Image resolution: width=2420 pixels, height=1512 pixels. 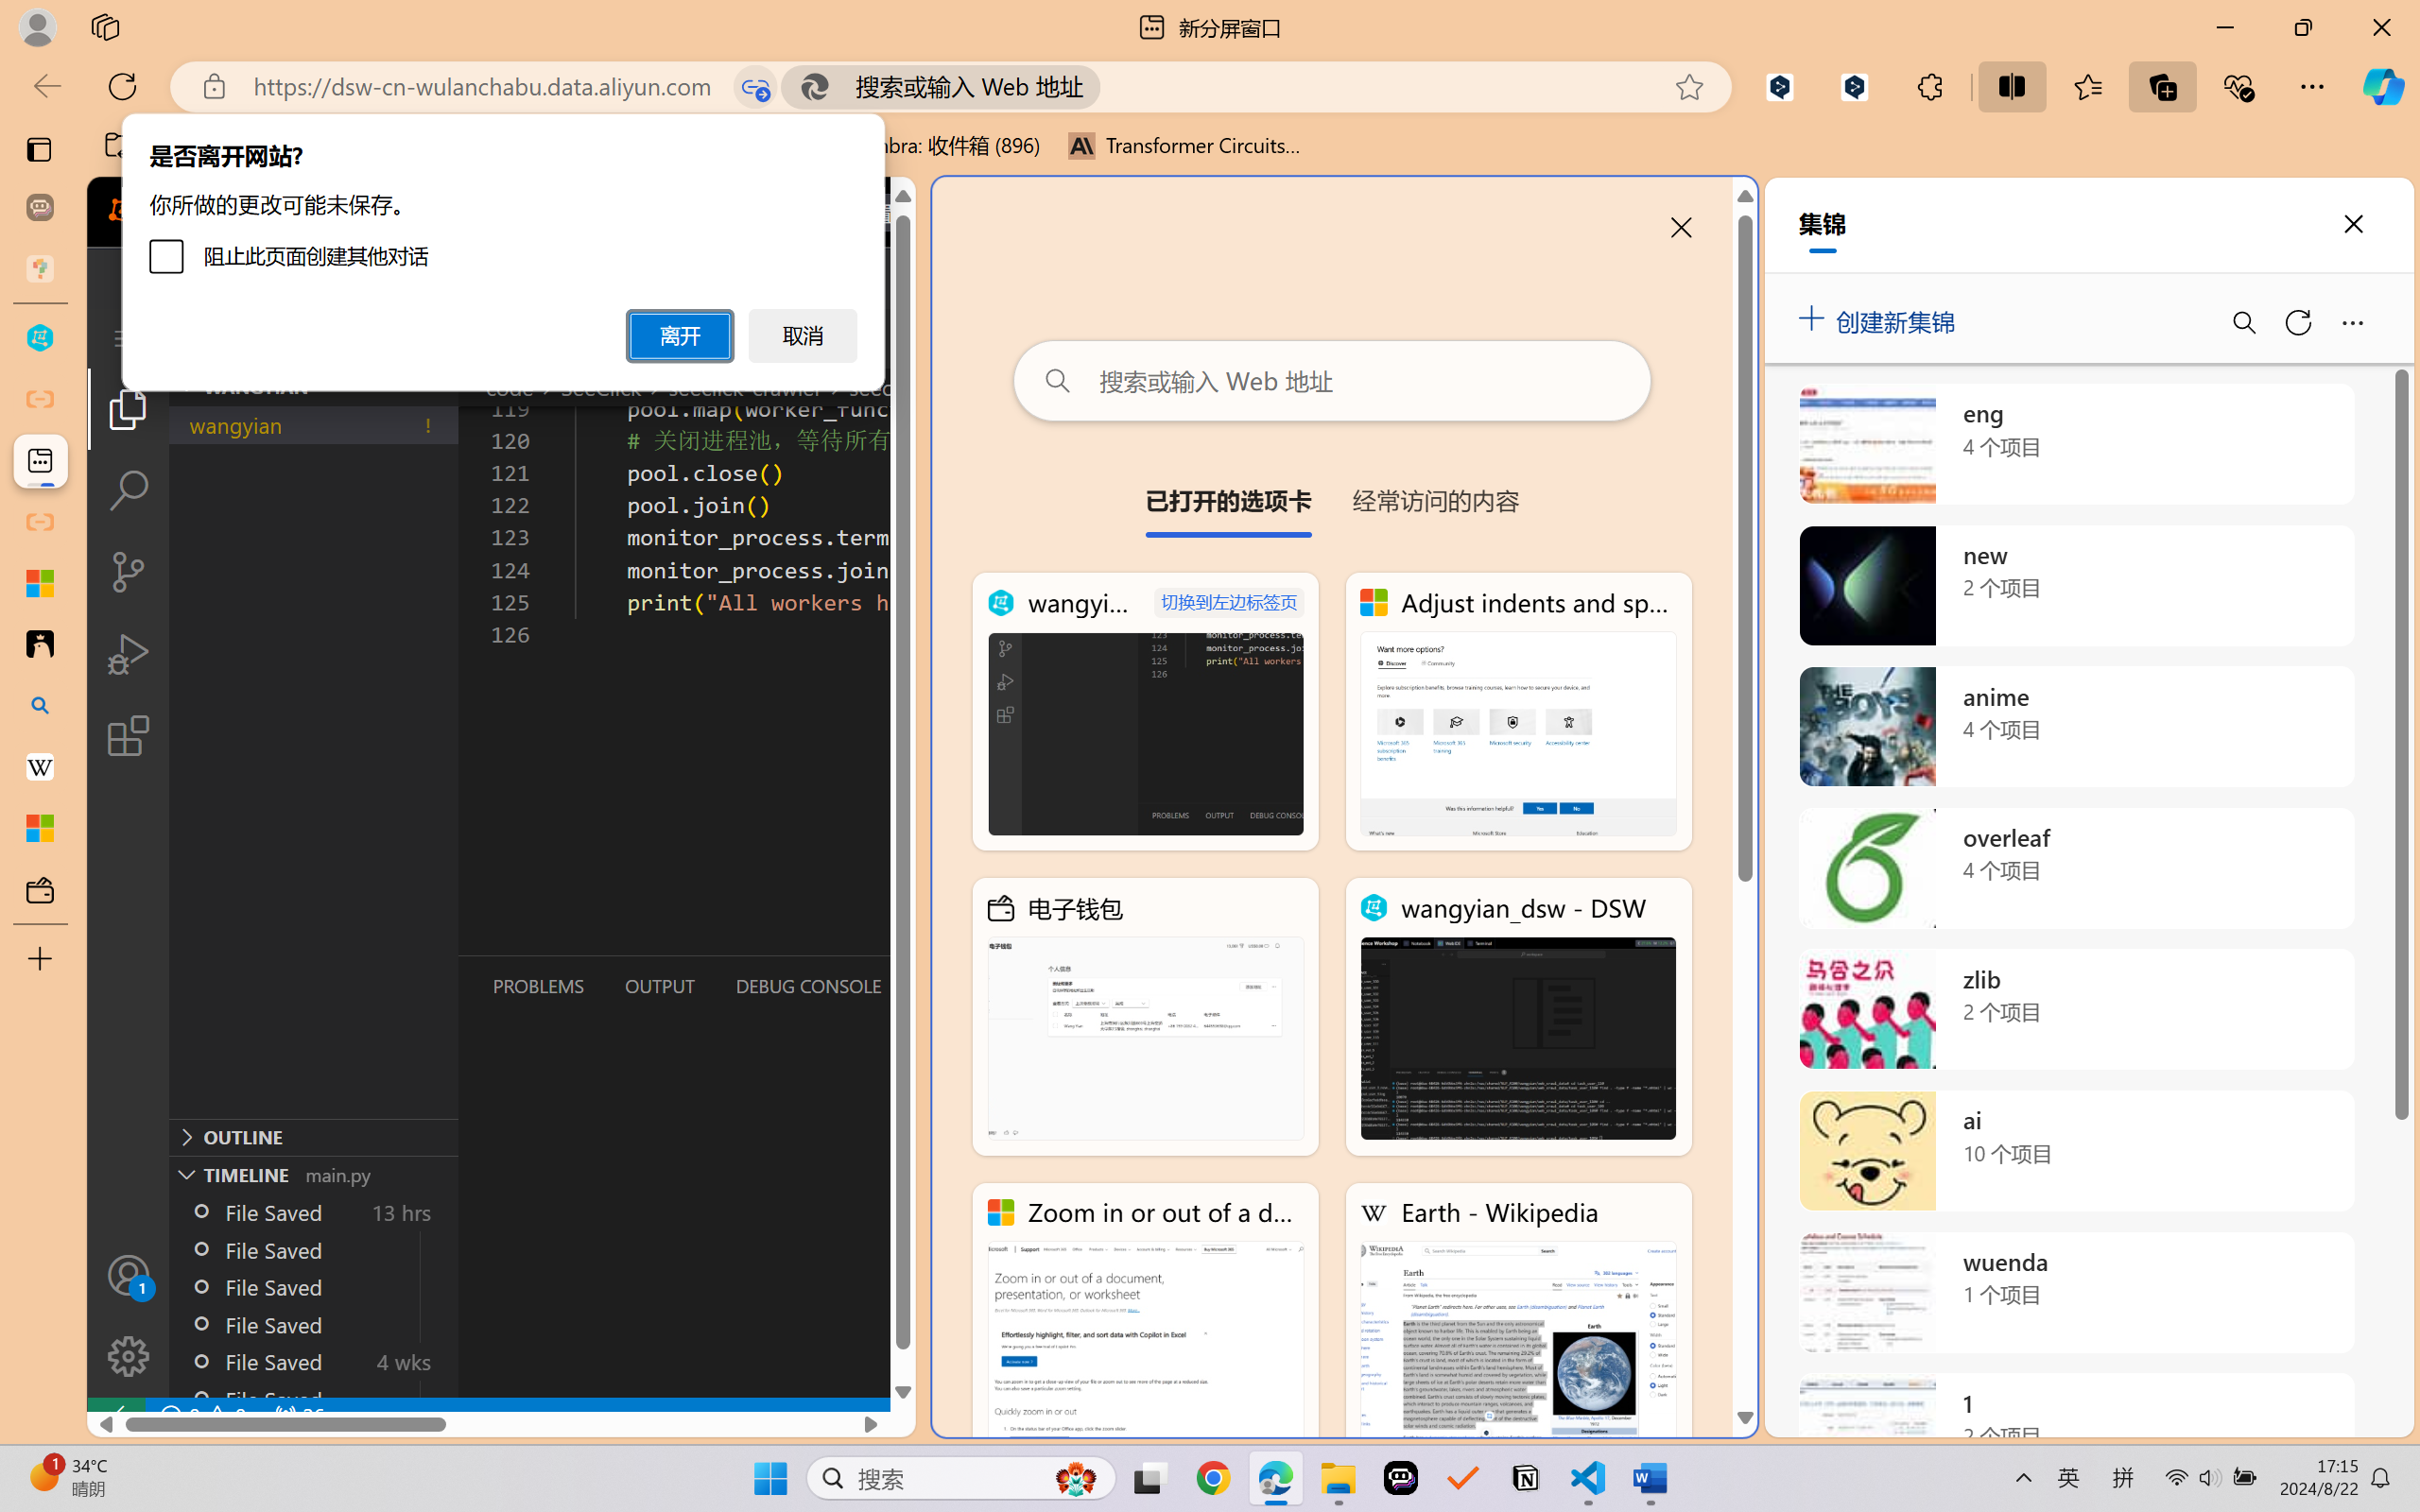 What do you see at coordinates (922, 106) in the screenshot?
I see `Isosceles Triangle` at bounding box center [922, 106].